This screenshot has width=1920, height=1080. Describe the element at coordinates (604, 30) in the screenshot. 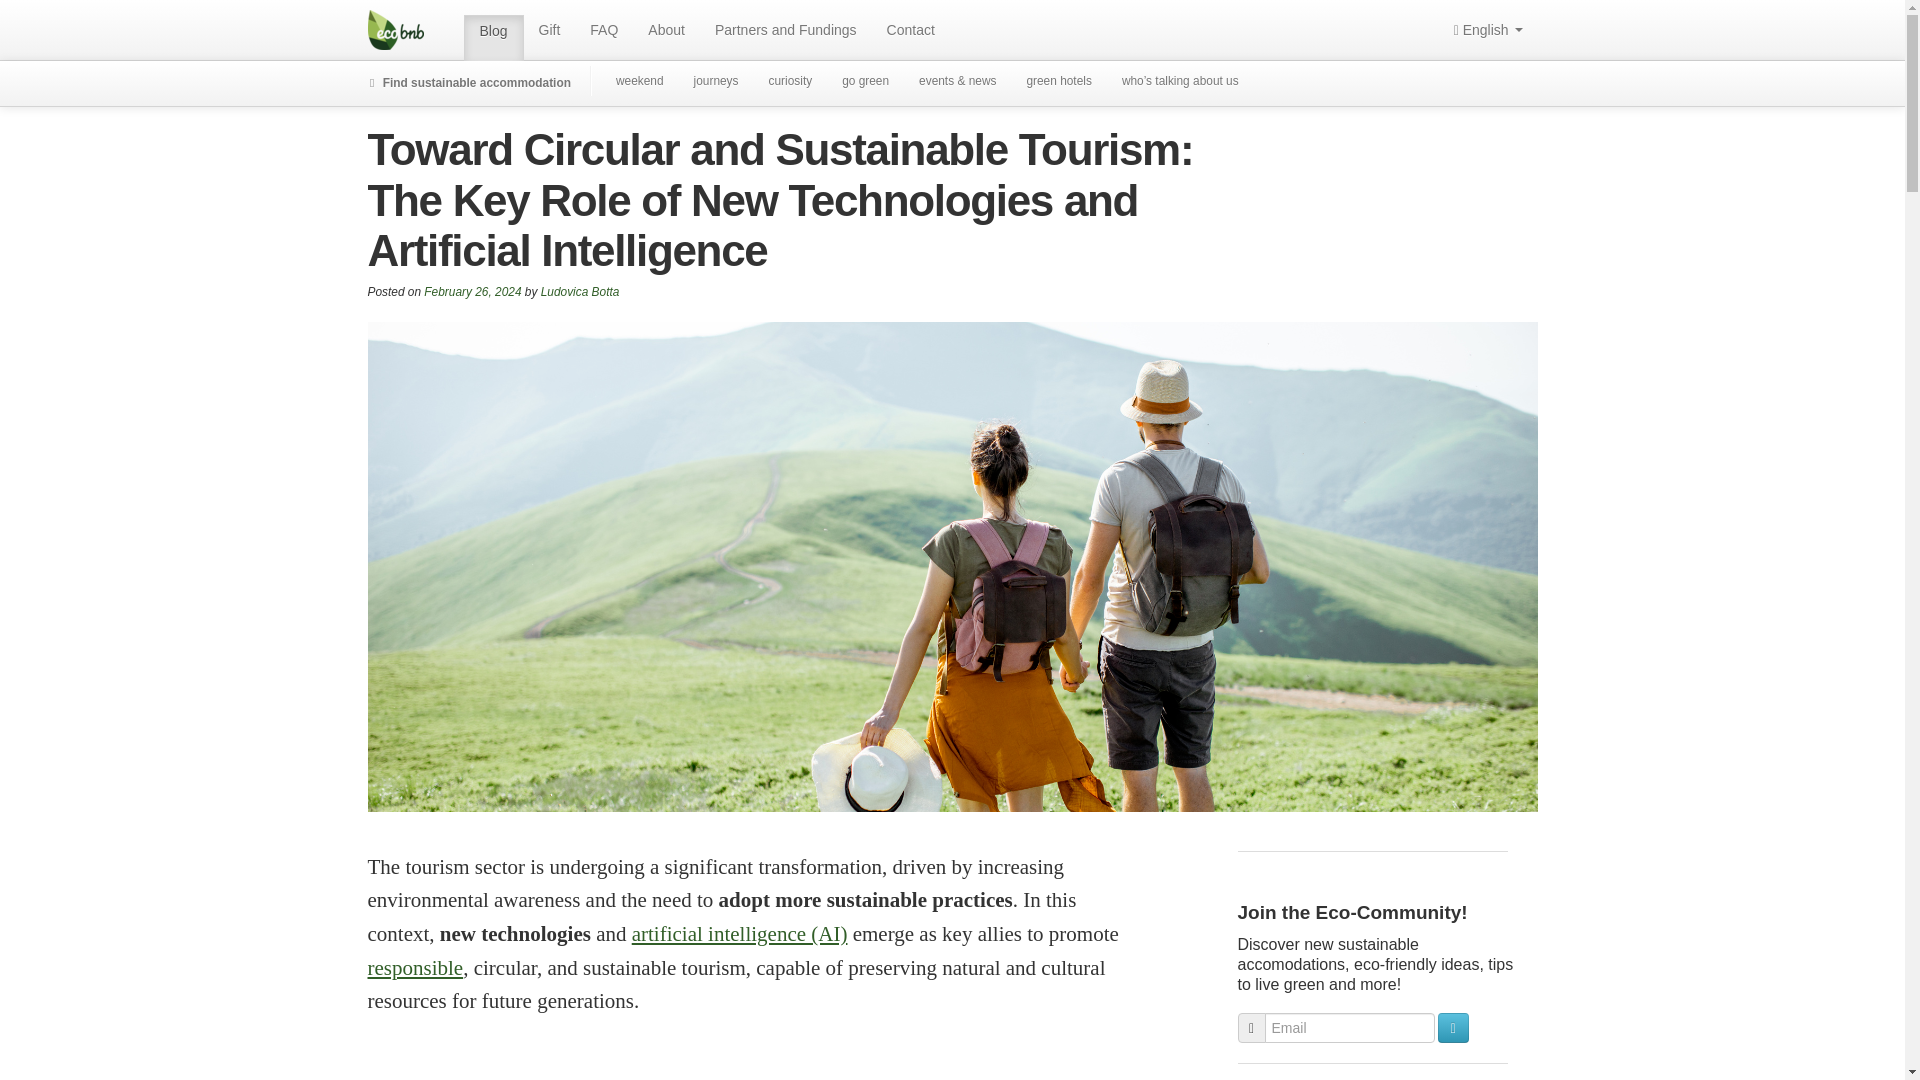

I see `FAQ` at that location.